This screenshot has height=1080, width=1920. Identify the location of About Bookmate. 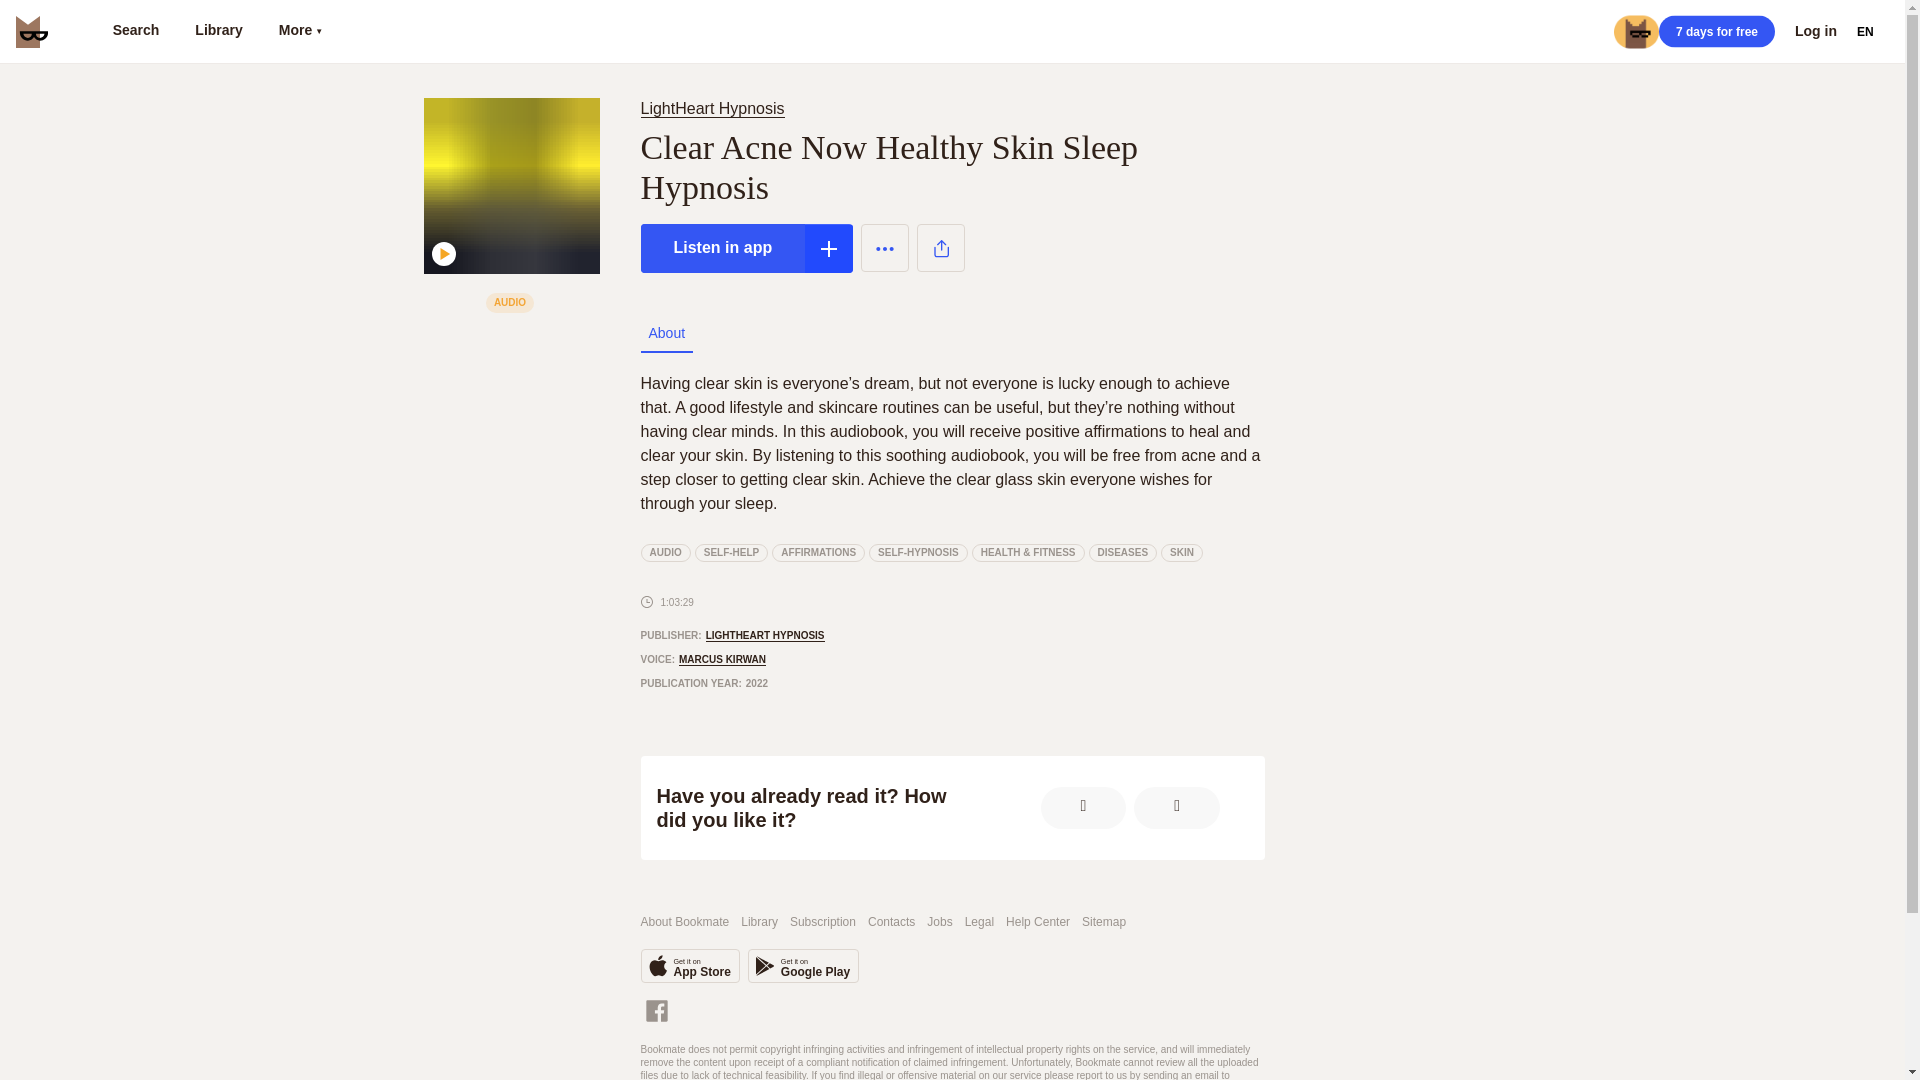
(684, 922).